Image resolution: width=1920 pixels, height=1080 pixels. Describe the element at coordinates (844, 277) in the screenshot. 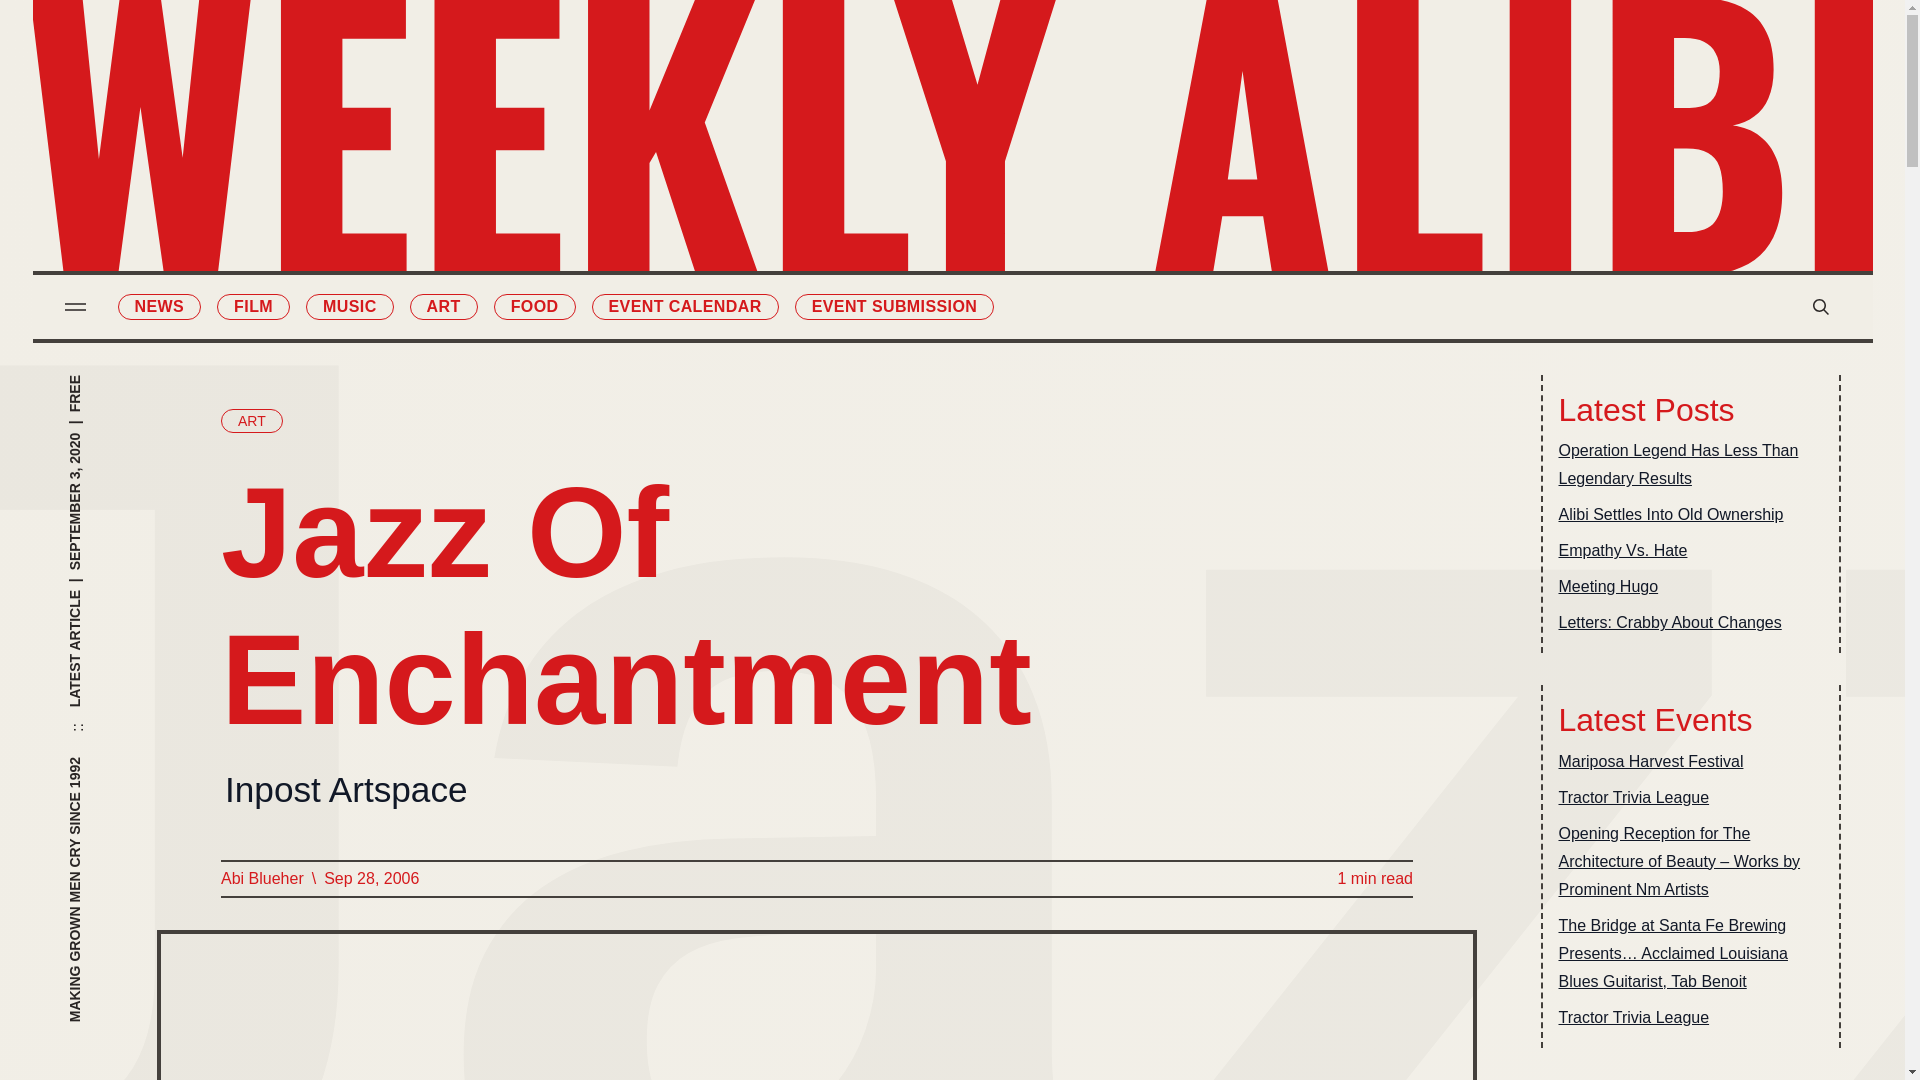

I see `CANNABIS` at that location.